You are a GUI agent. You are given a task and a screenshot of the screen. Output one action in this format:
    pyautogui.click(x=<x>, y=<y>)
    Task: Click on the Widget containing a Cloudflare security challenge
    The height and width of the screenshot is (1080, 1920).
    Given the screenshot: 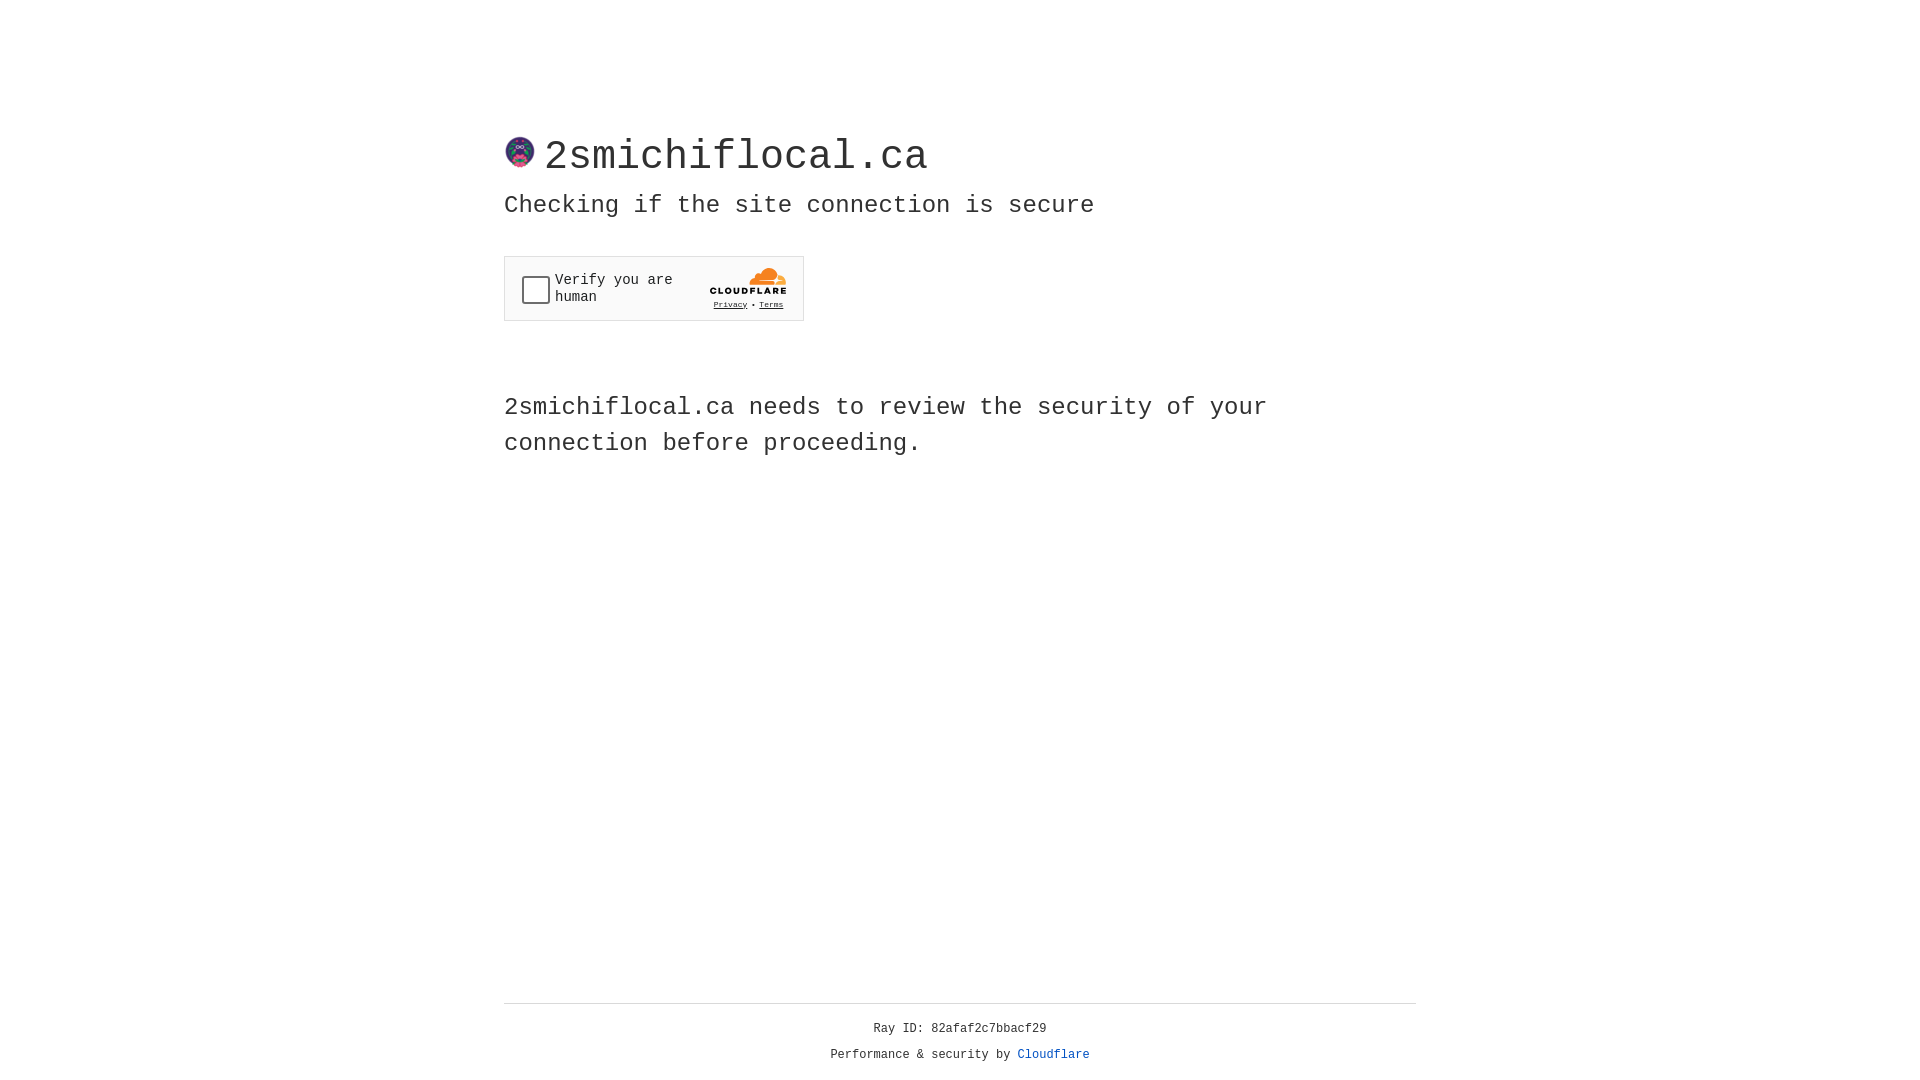 What is the action you would take?
    pyautogui.click(x=654, y=288)
    